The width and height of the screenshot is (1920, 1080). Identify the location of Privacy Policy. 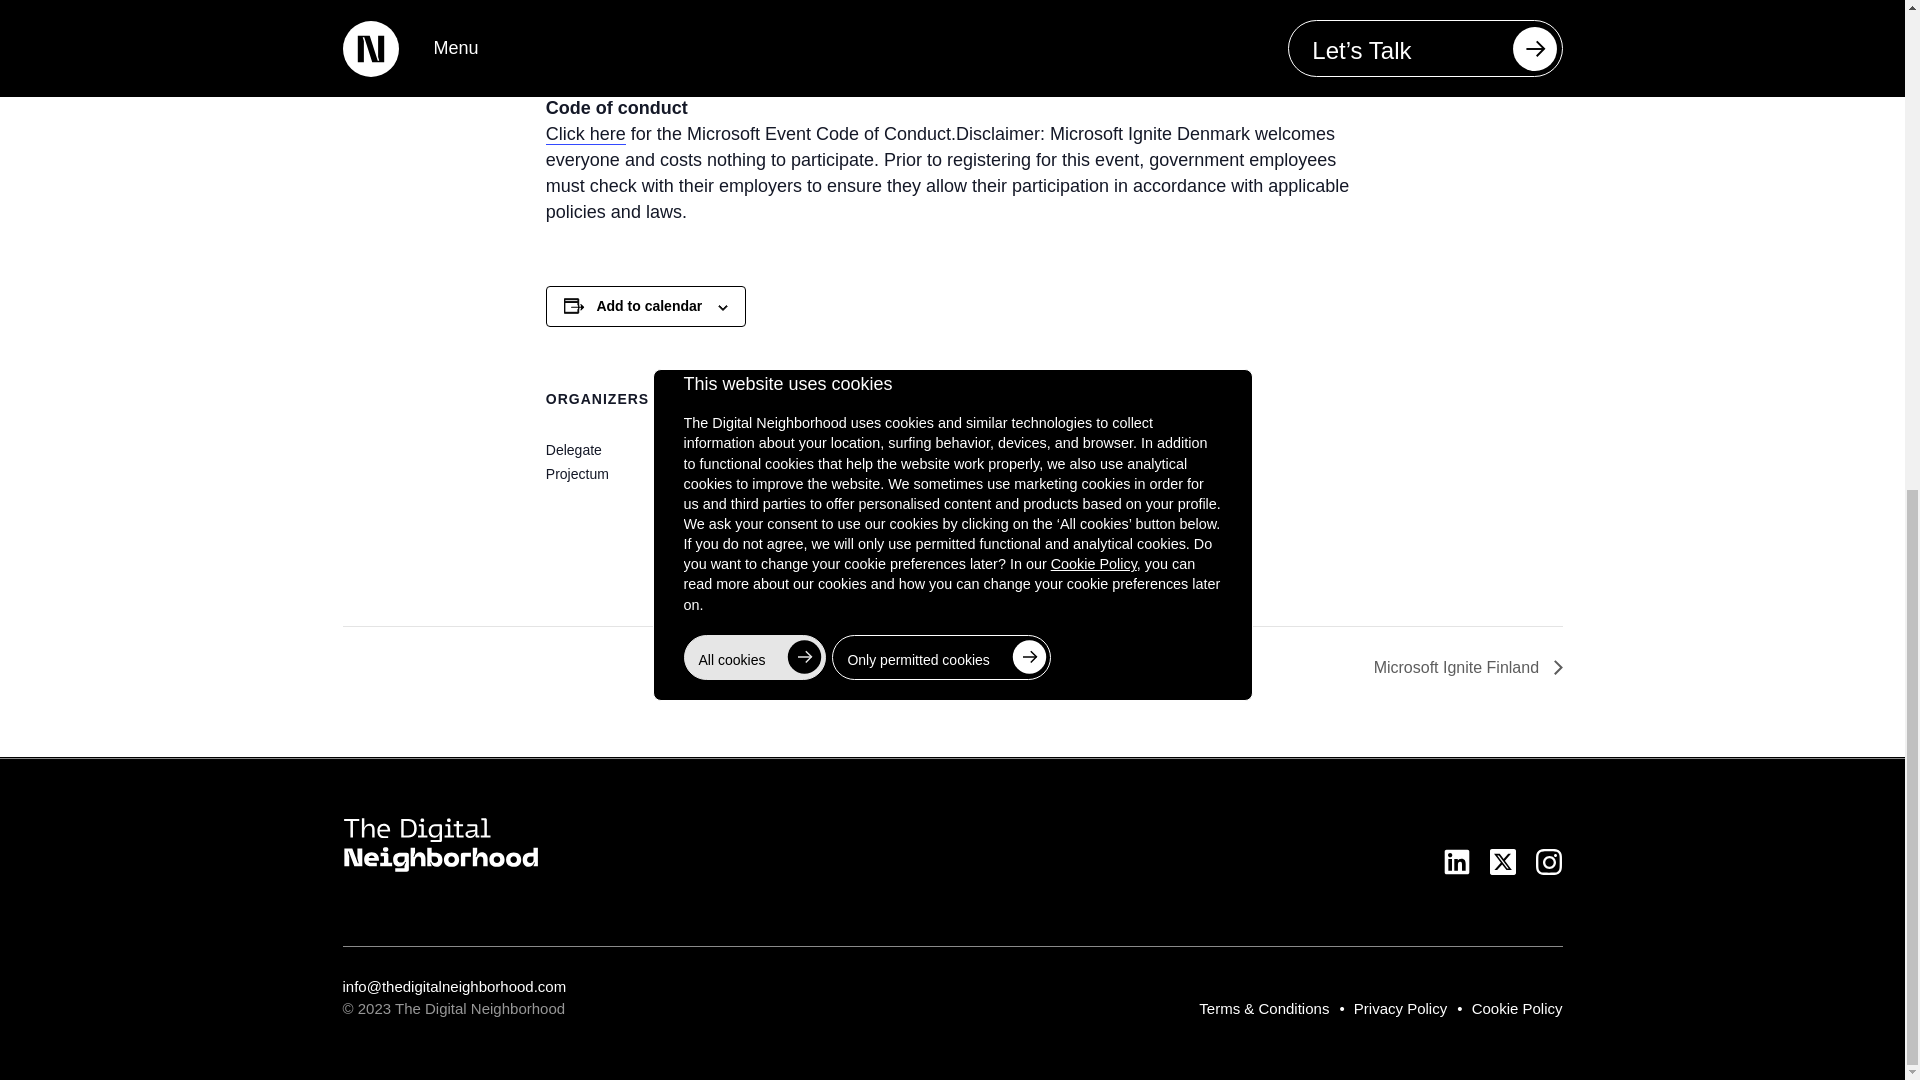
(1400, 1008).